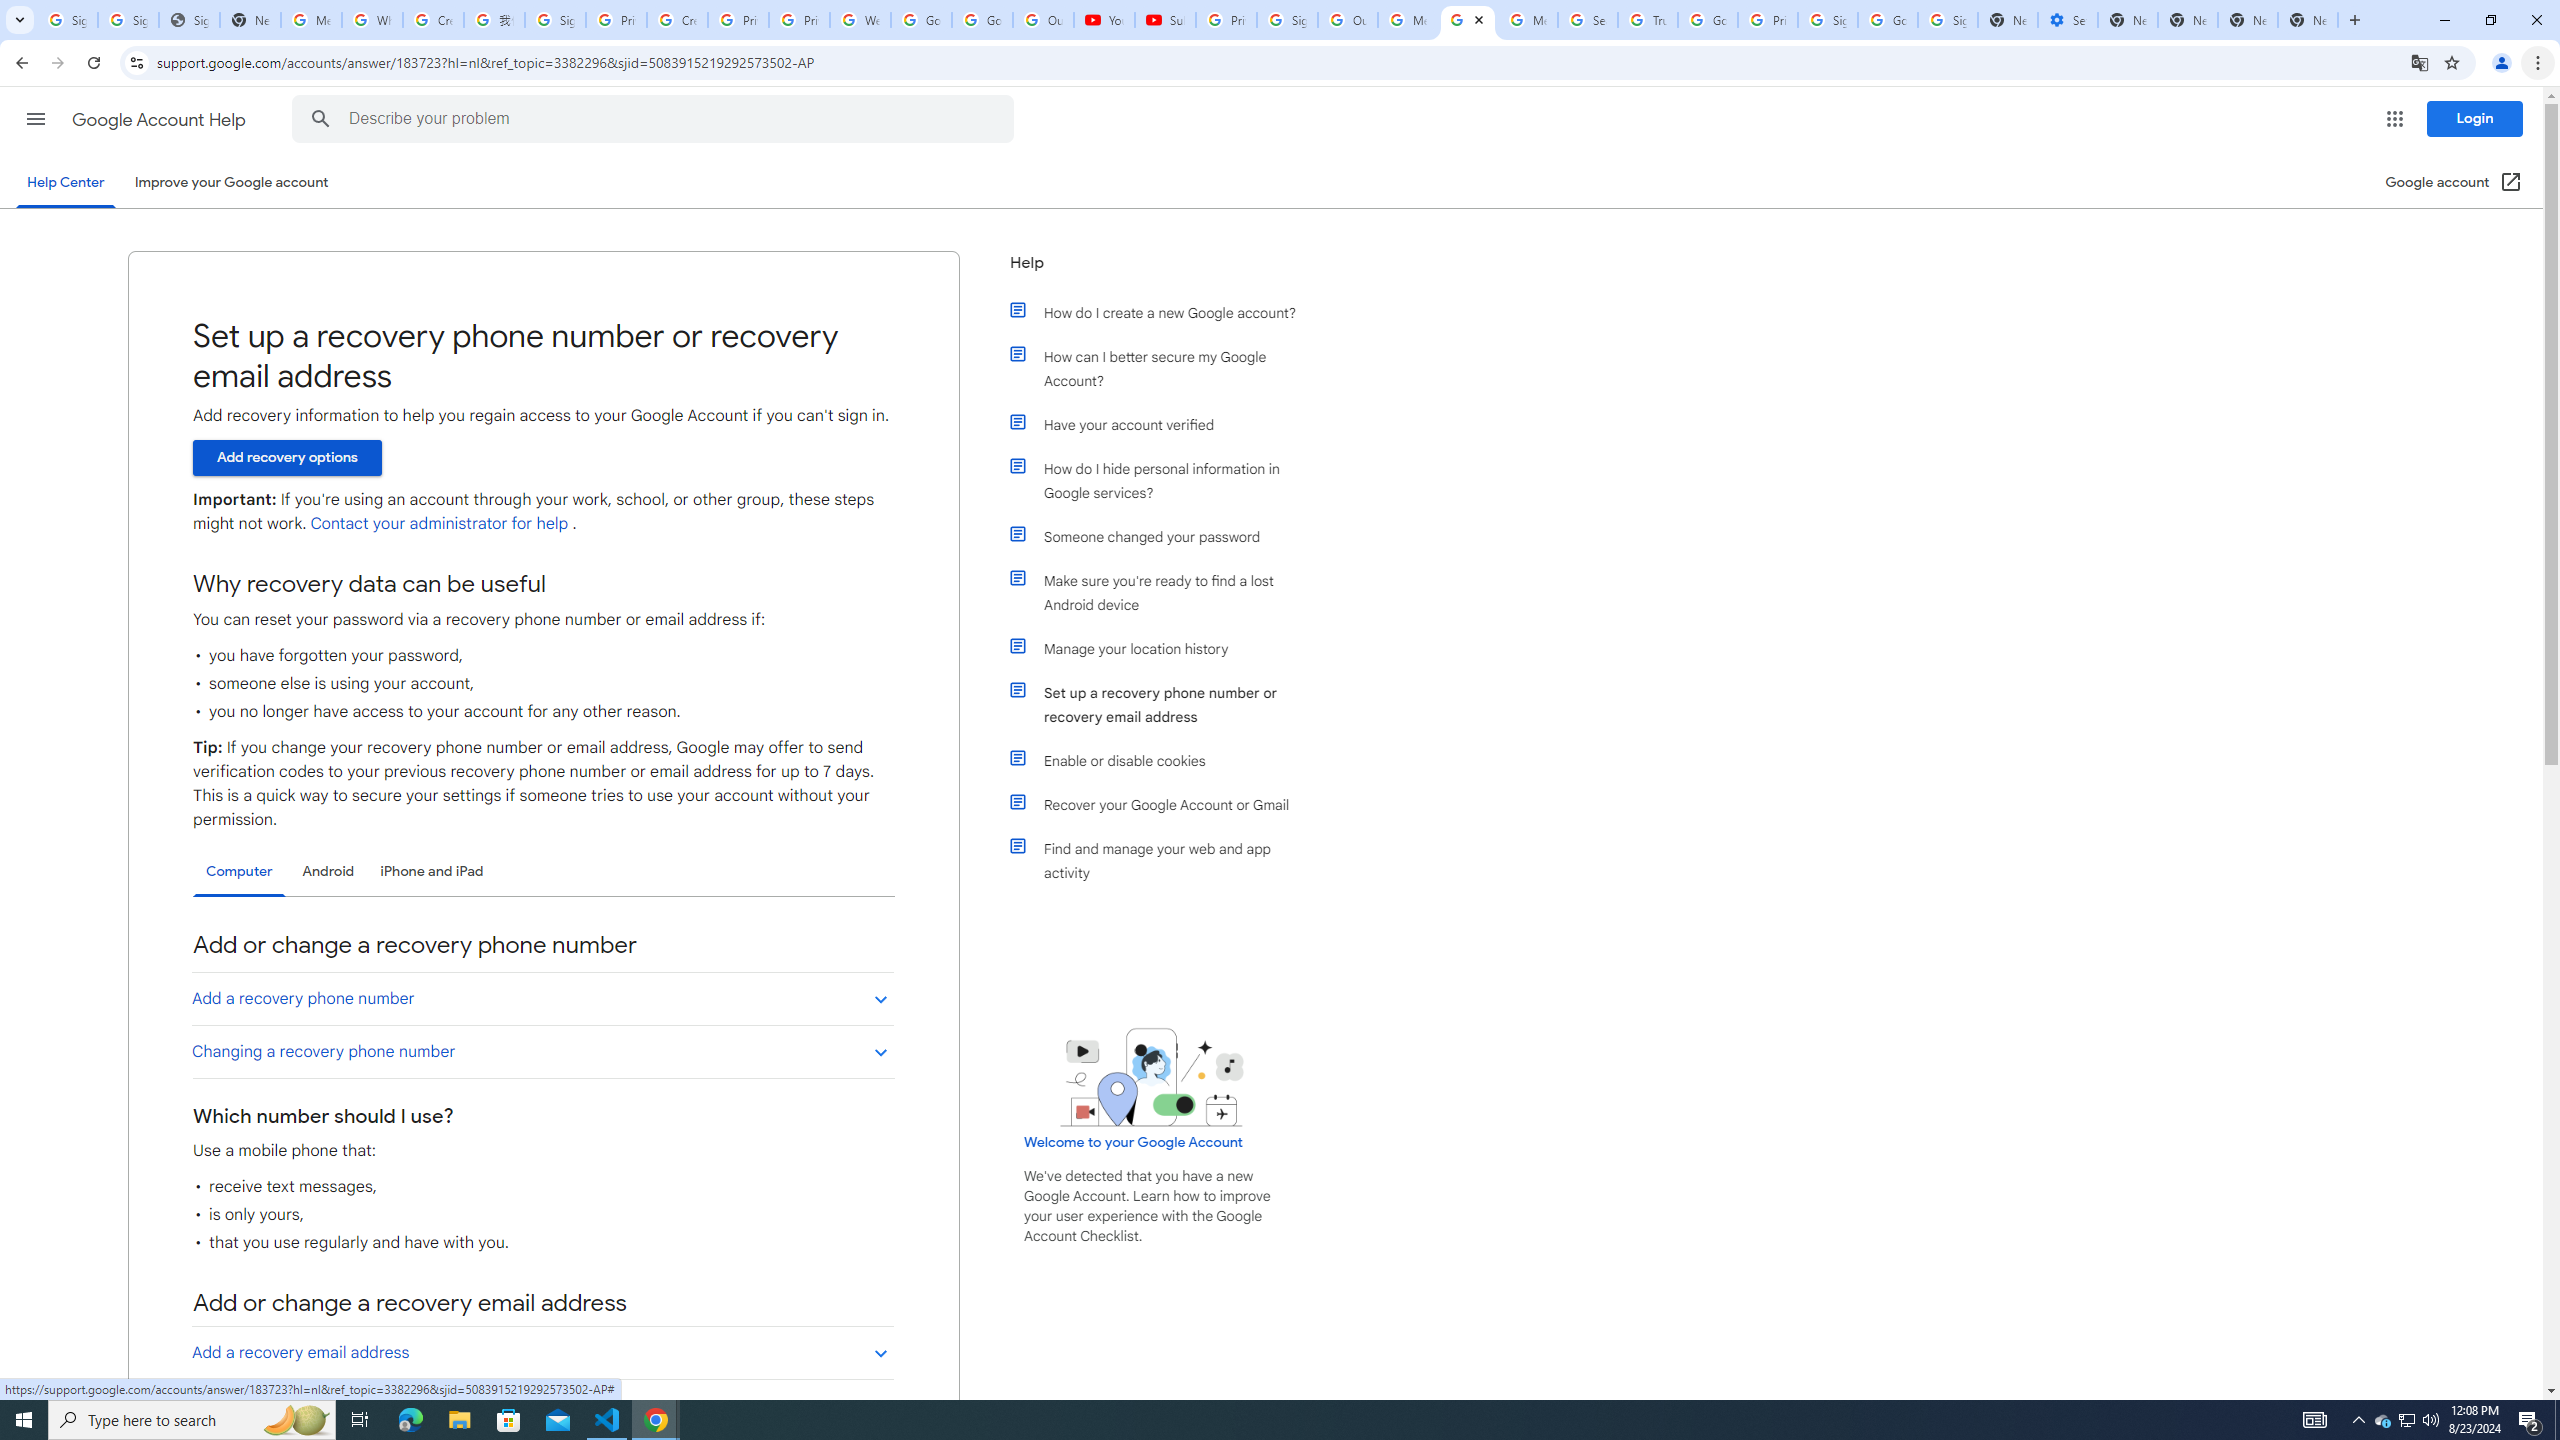 The height and width of the screenshot is (1440, 2560). I want to click on Help Center, so click(65, 182).